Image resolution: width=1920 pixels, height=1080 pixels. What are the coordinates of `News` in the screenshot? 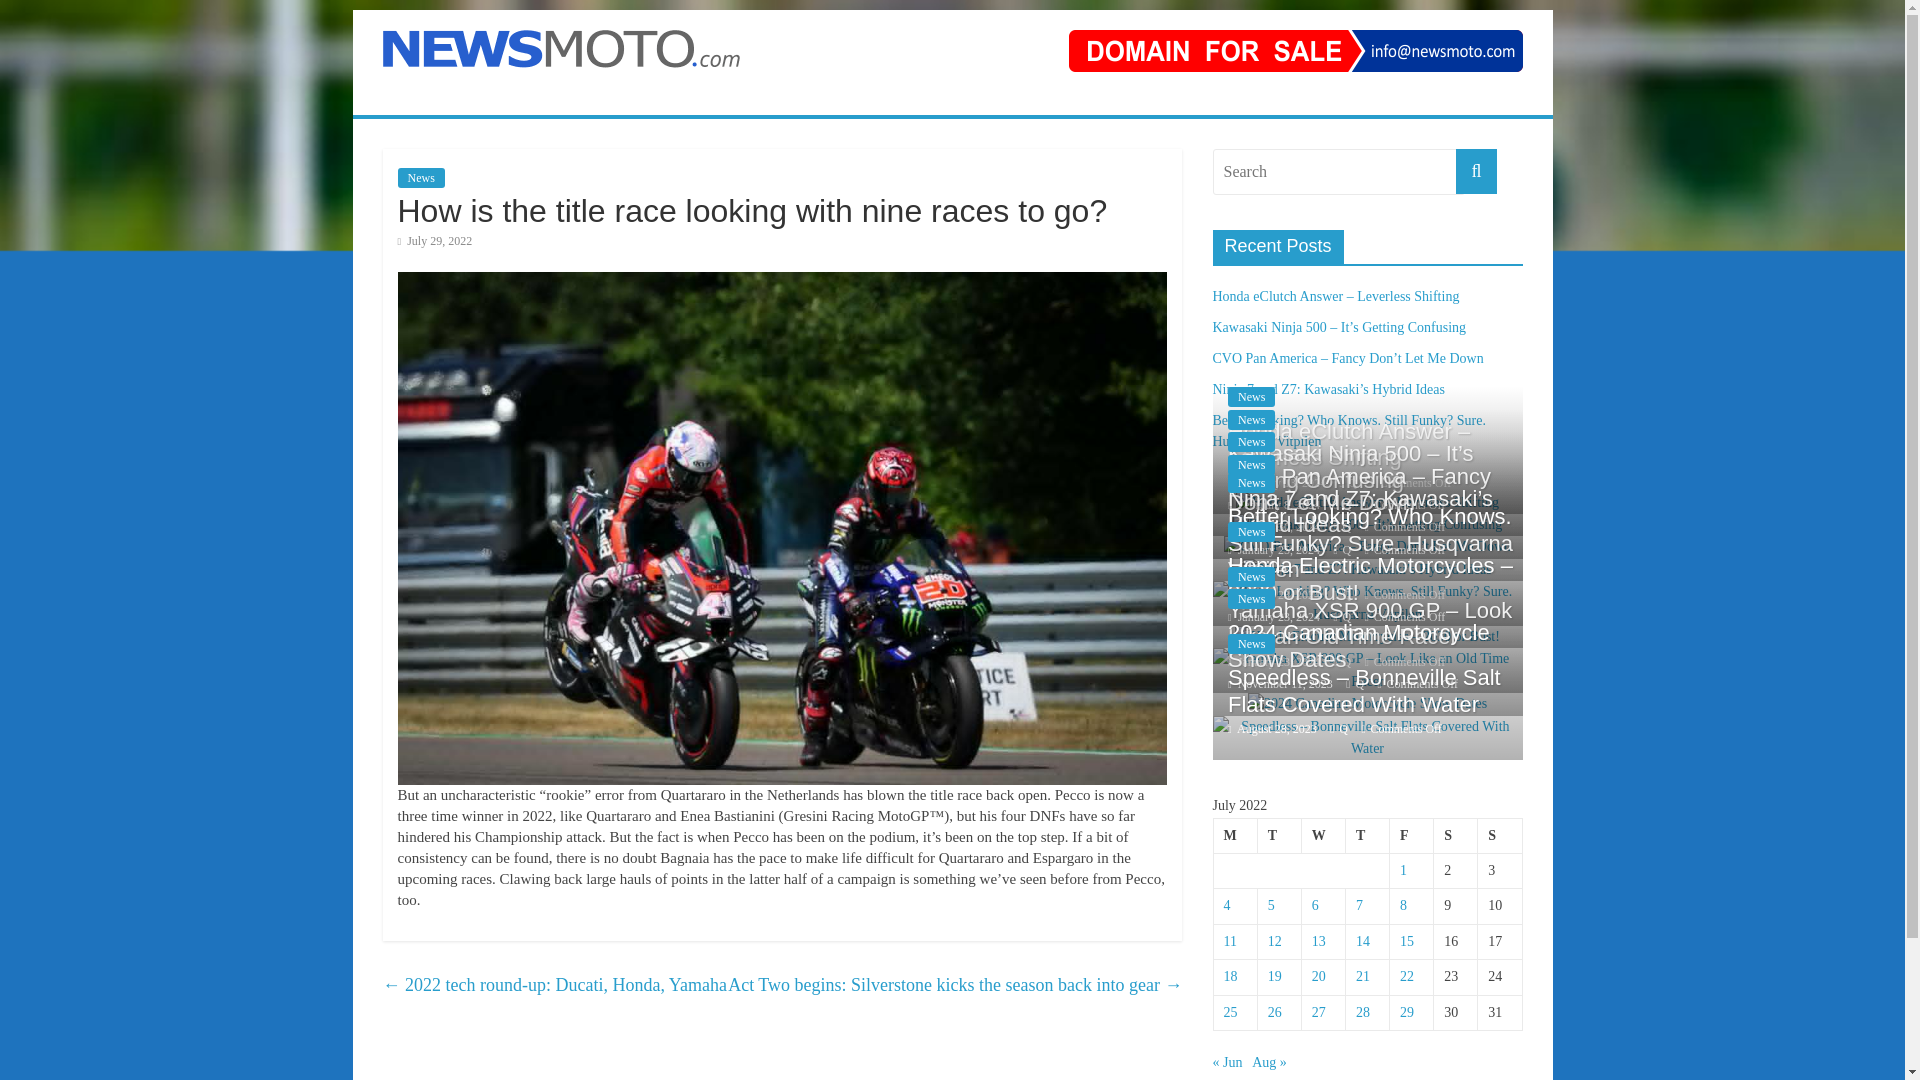 It's located at (1251, 482).